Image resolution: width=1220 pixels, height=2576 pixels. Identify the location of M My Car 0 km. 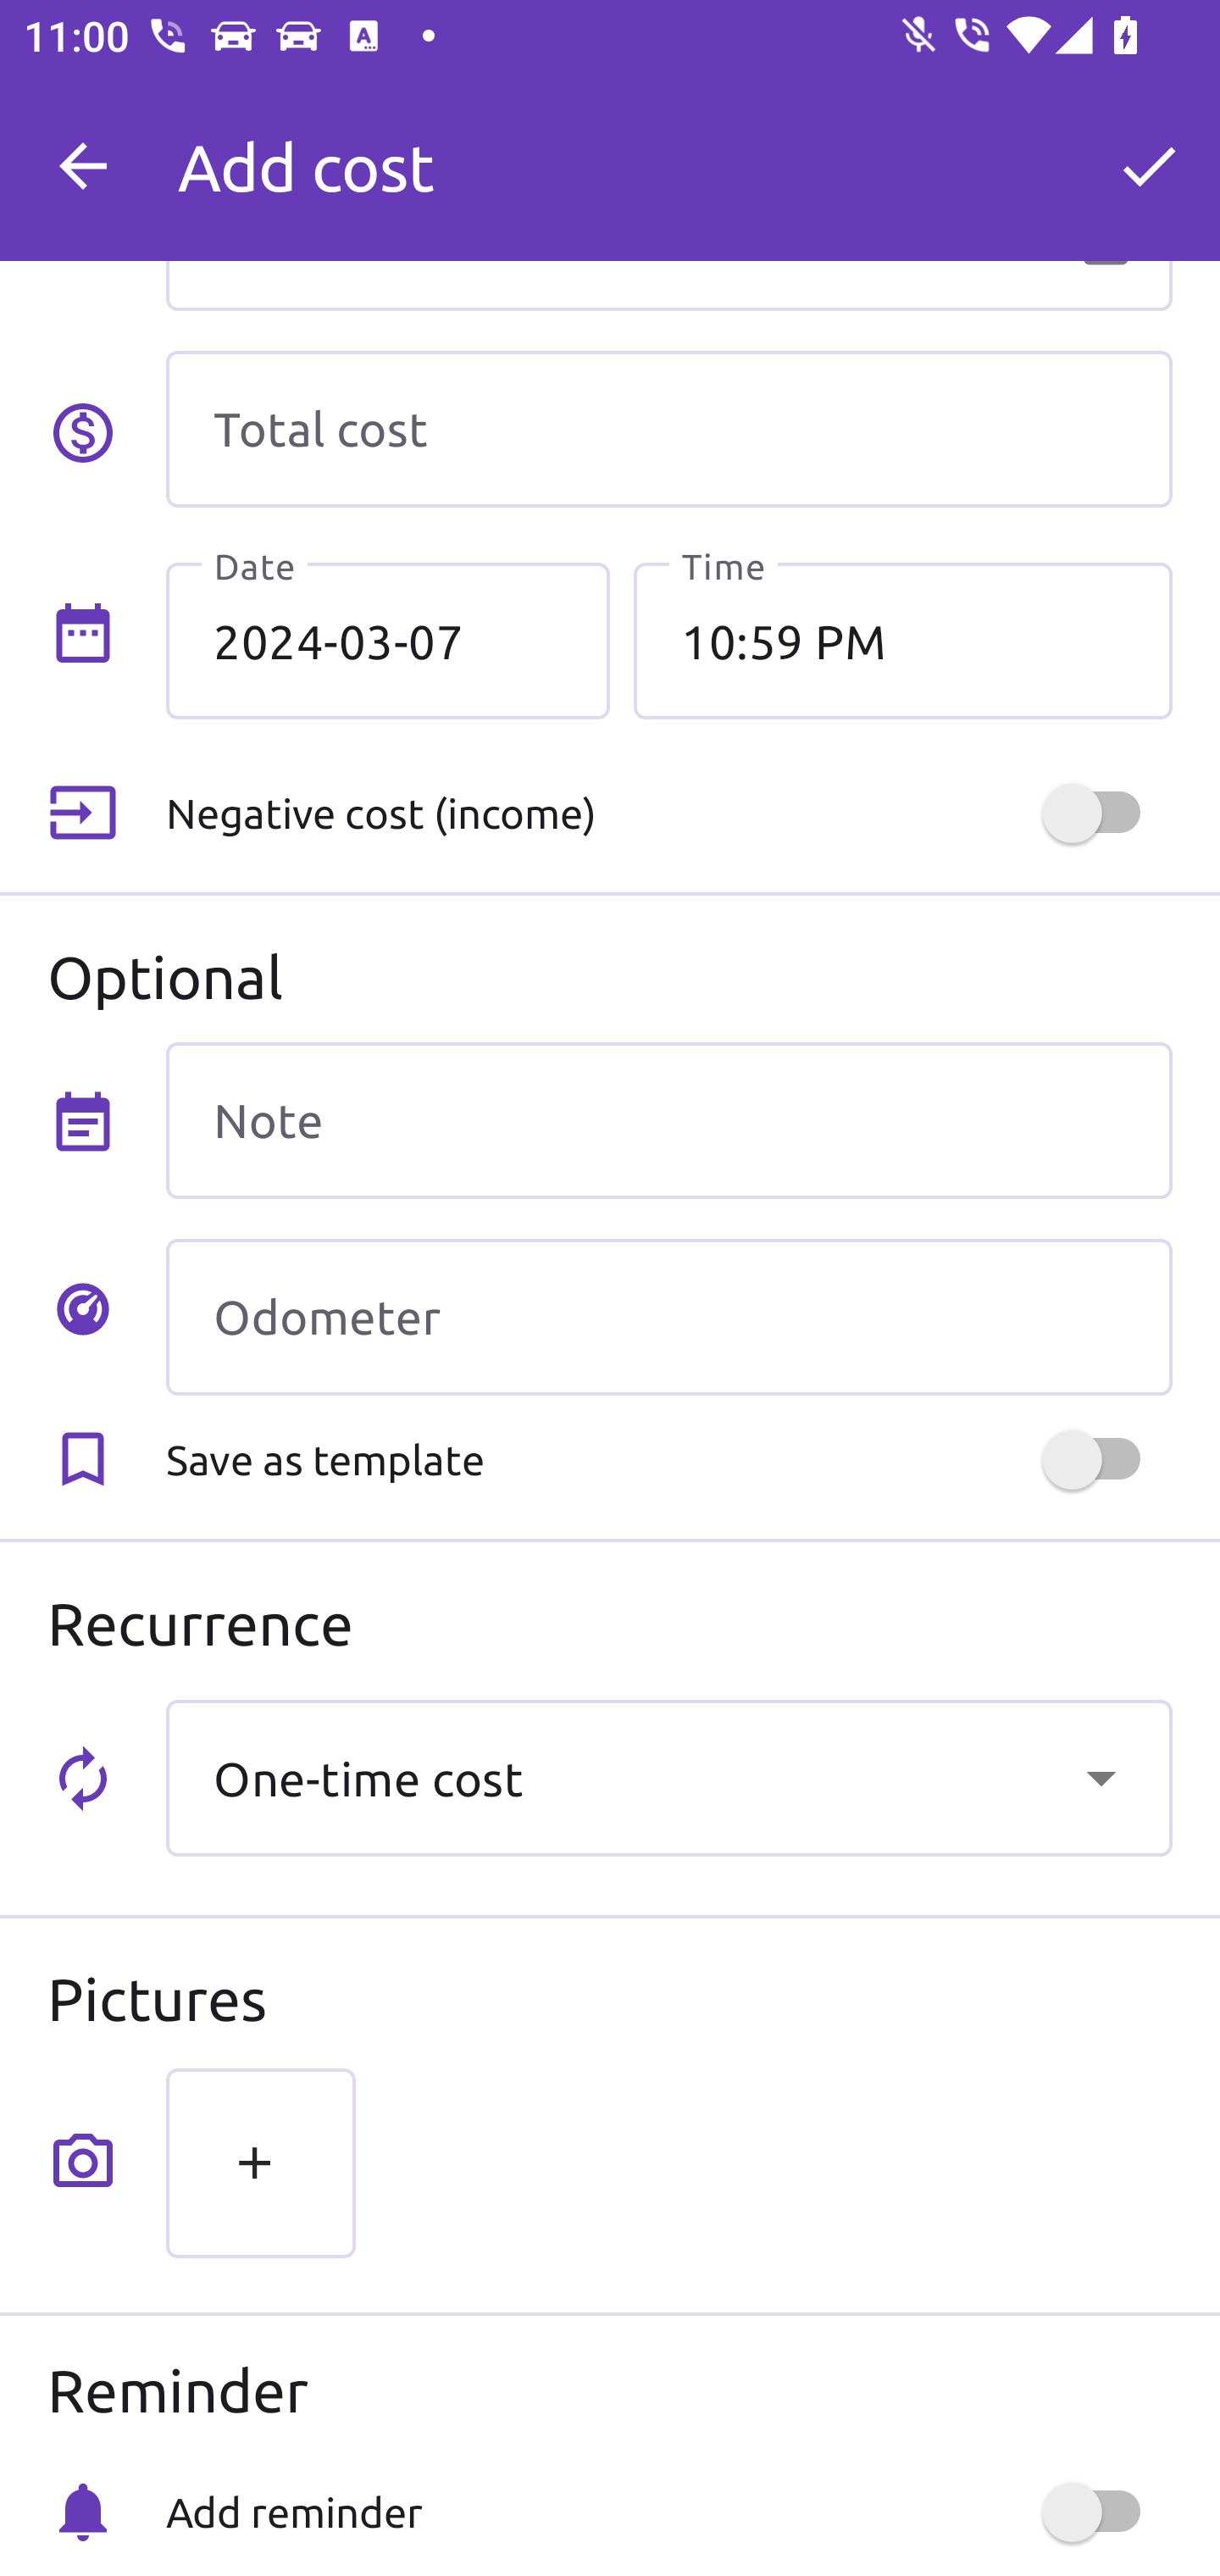
(668, 152).